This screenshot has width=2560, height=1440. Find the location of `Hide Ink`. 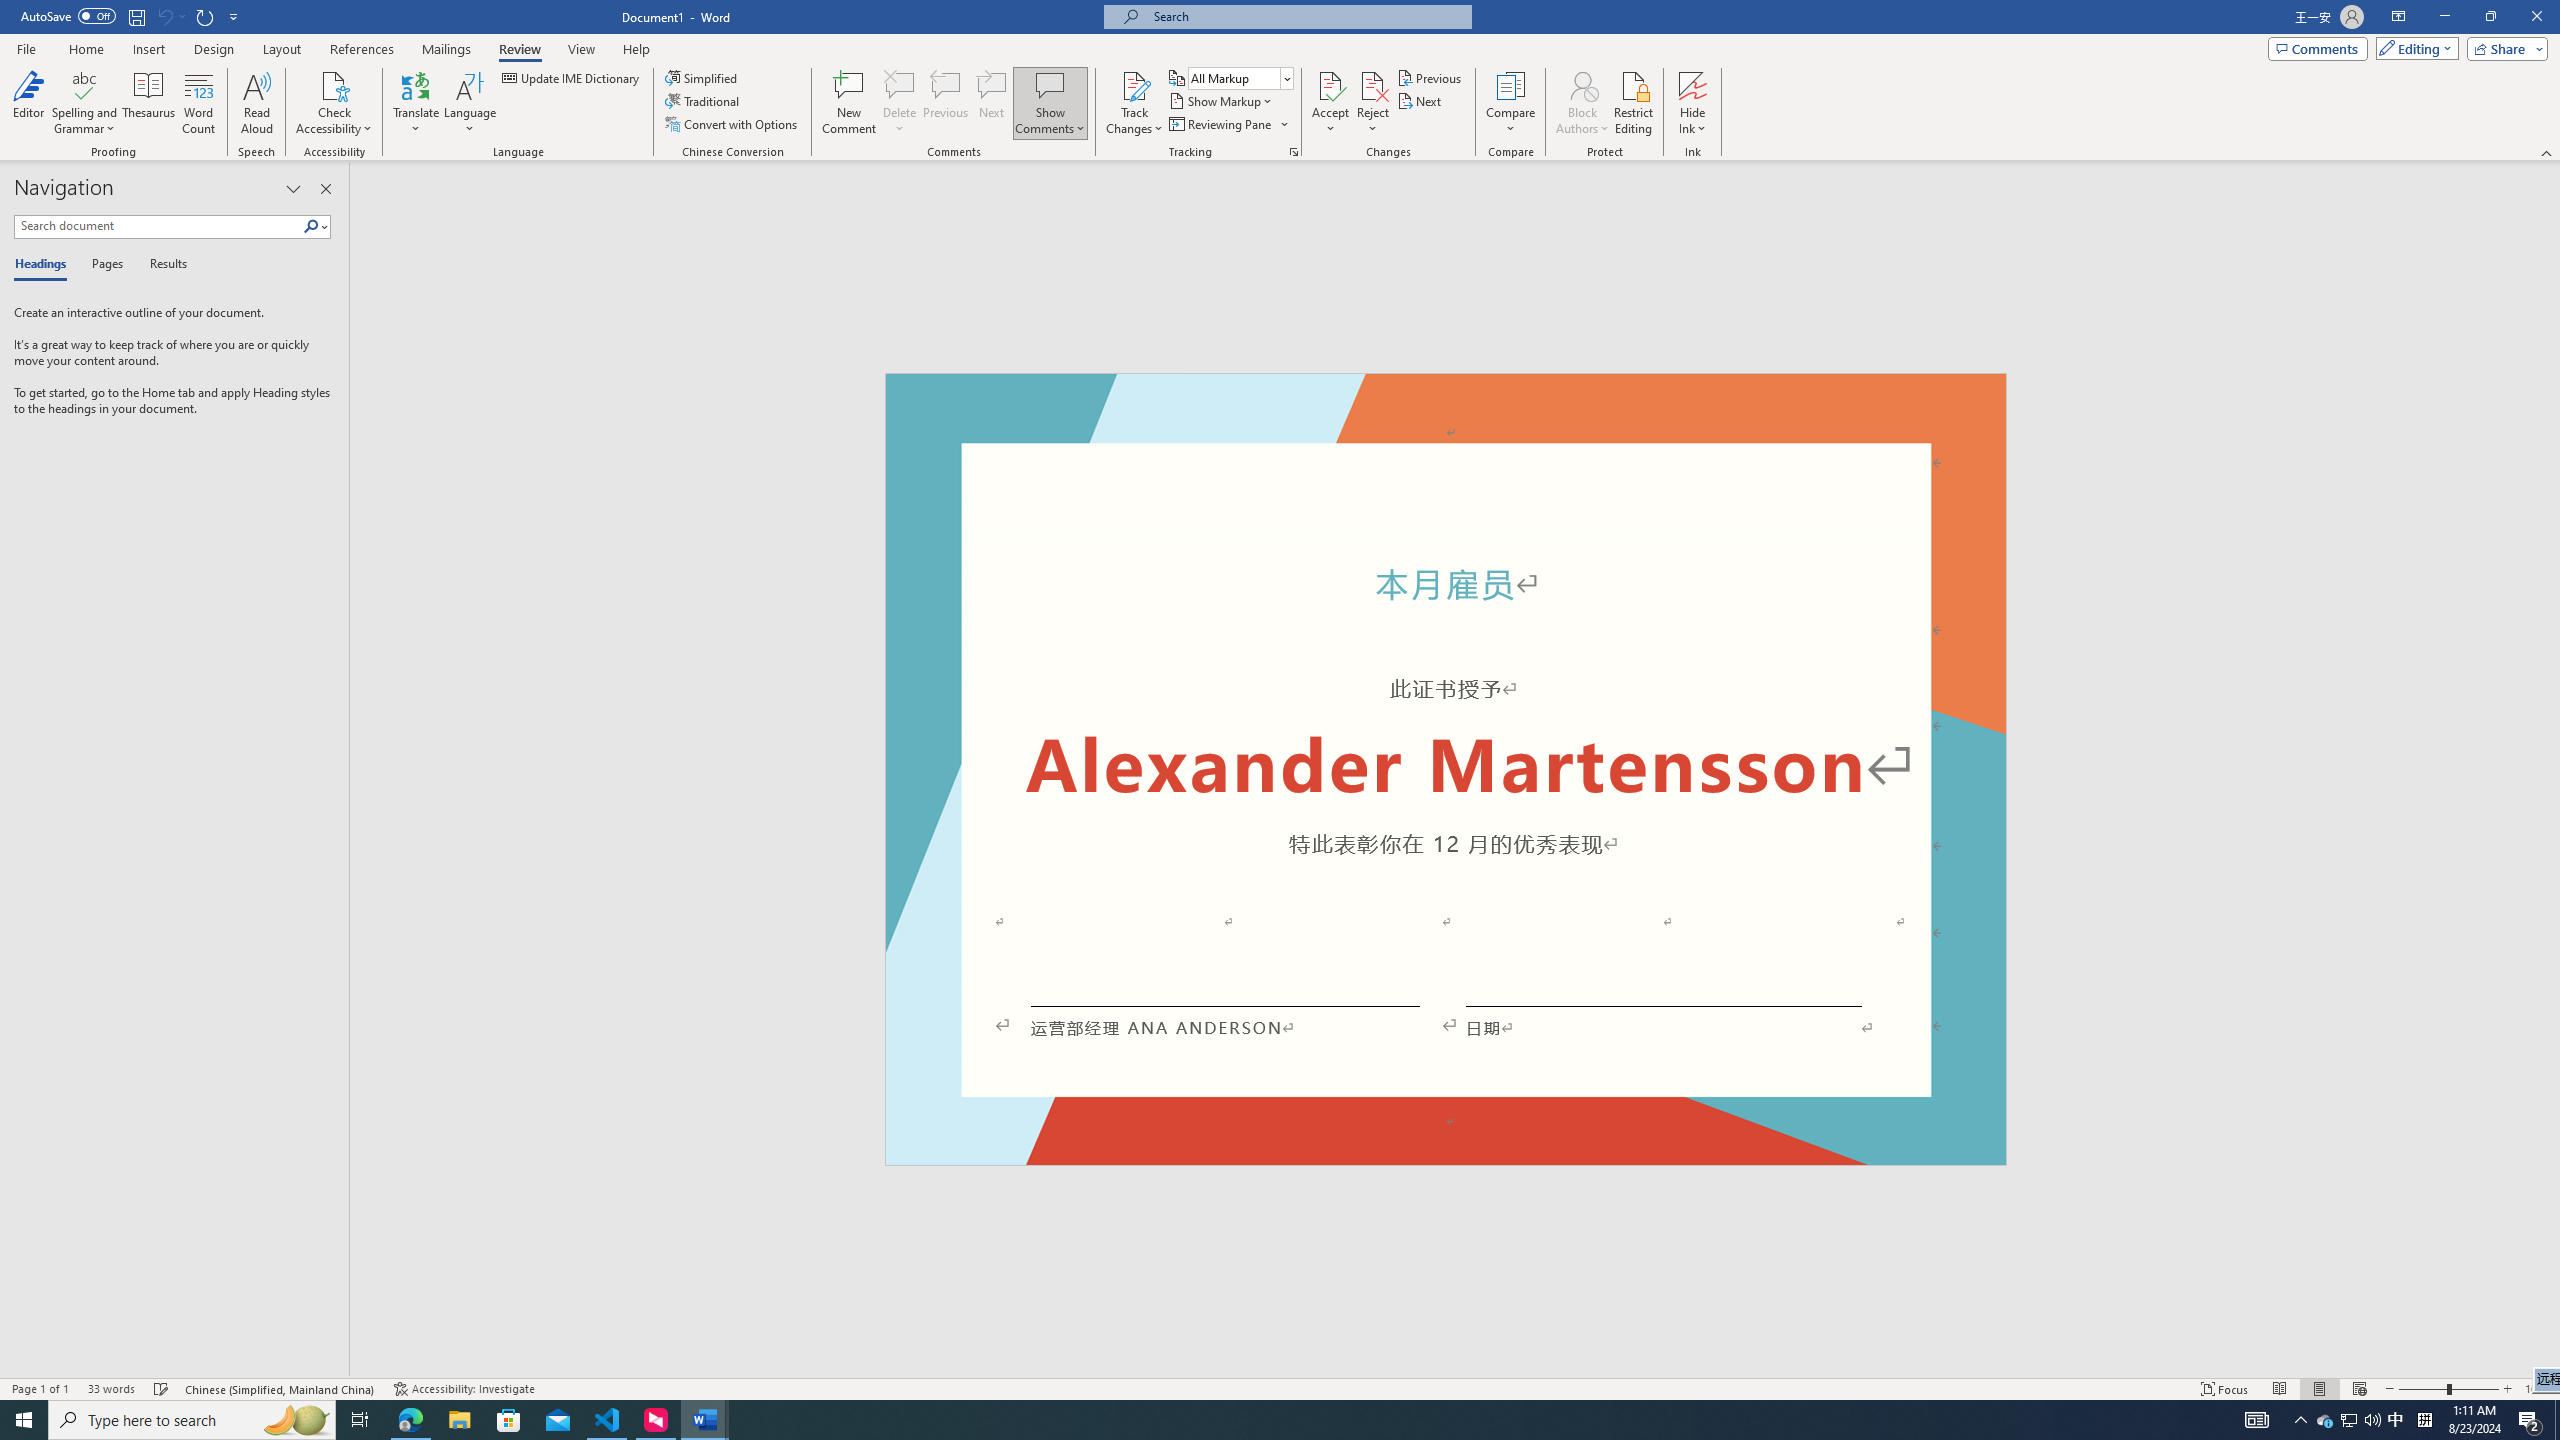

Hide Ink is located at coordinates (1693, 103).